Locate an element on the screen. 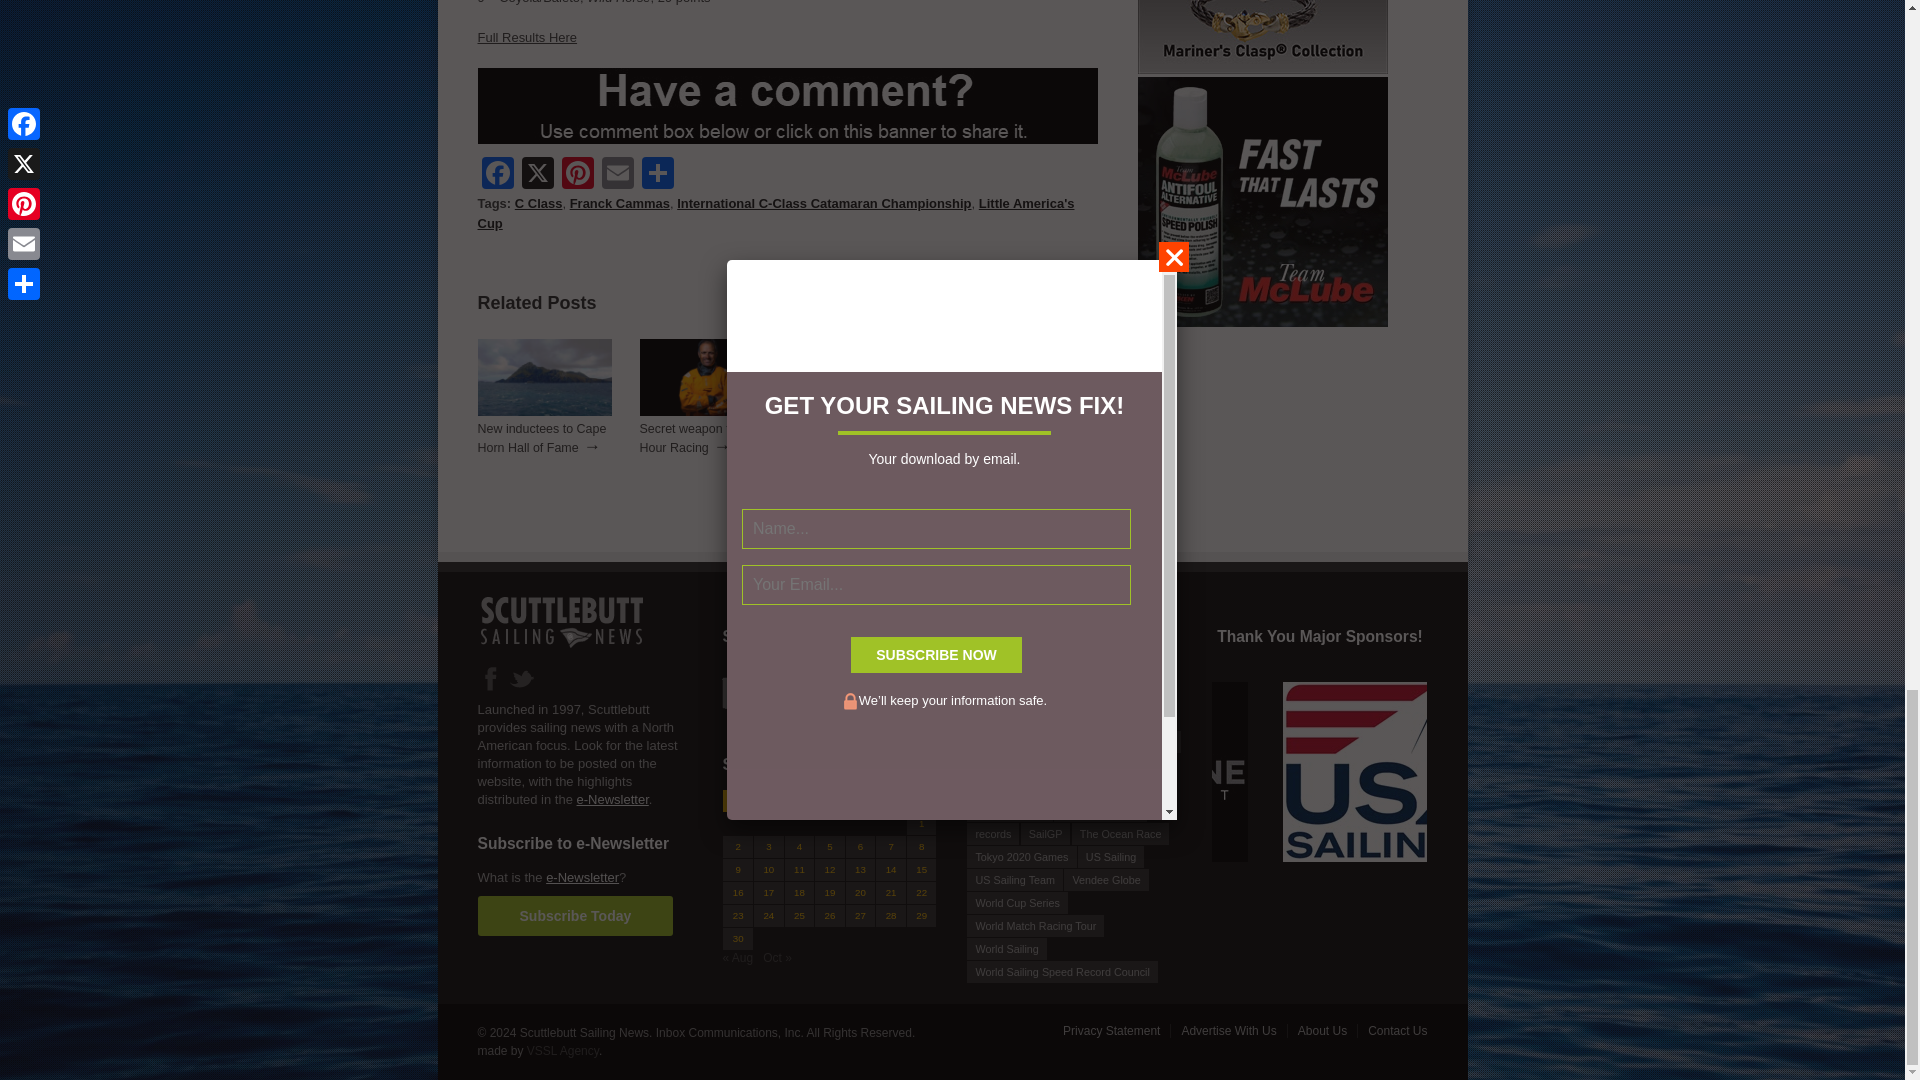 The height and width of the screenshot is (1080, 1920). Aborted effort for Jules Verne Trophy is located at coordinates (864, 438).